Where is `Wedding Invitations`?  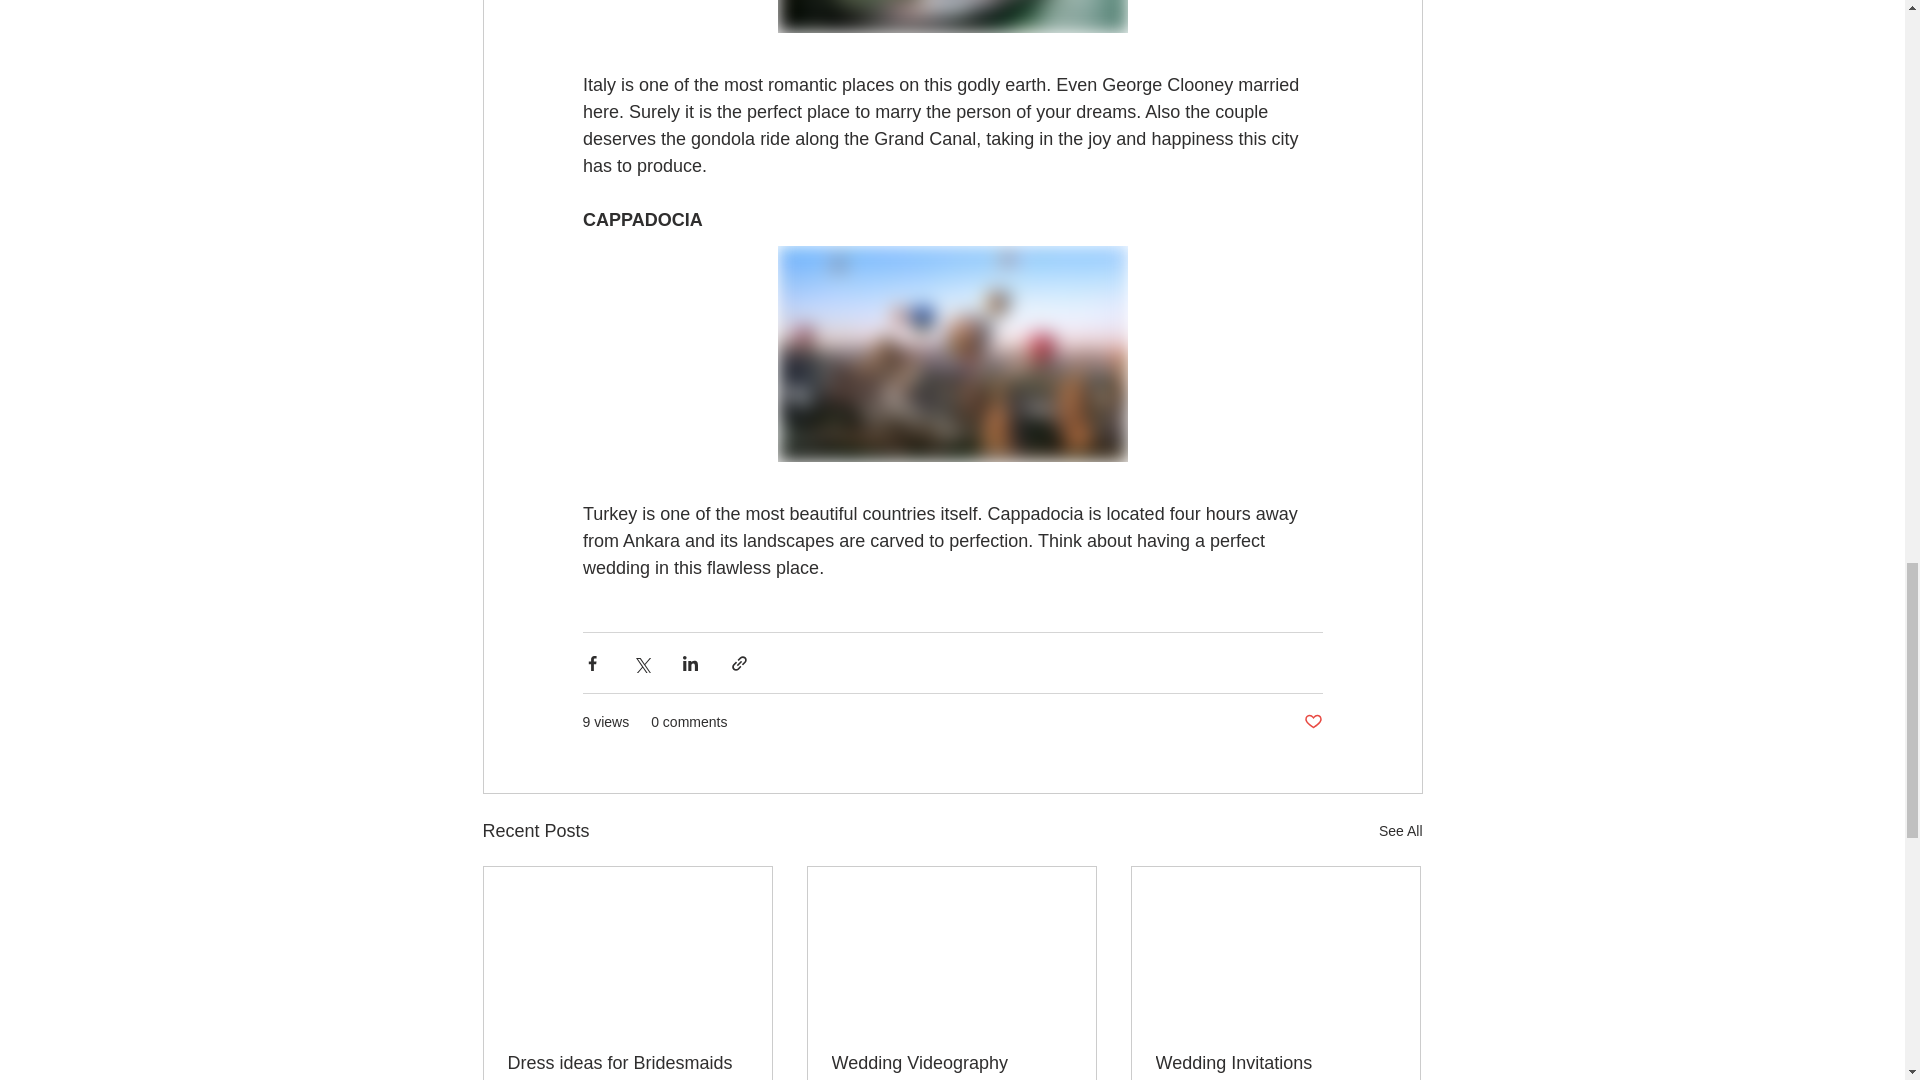 Wedding Invitations is located at coordinates (1275, 1063).